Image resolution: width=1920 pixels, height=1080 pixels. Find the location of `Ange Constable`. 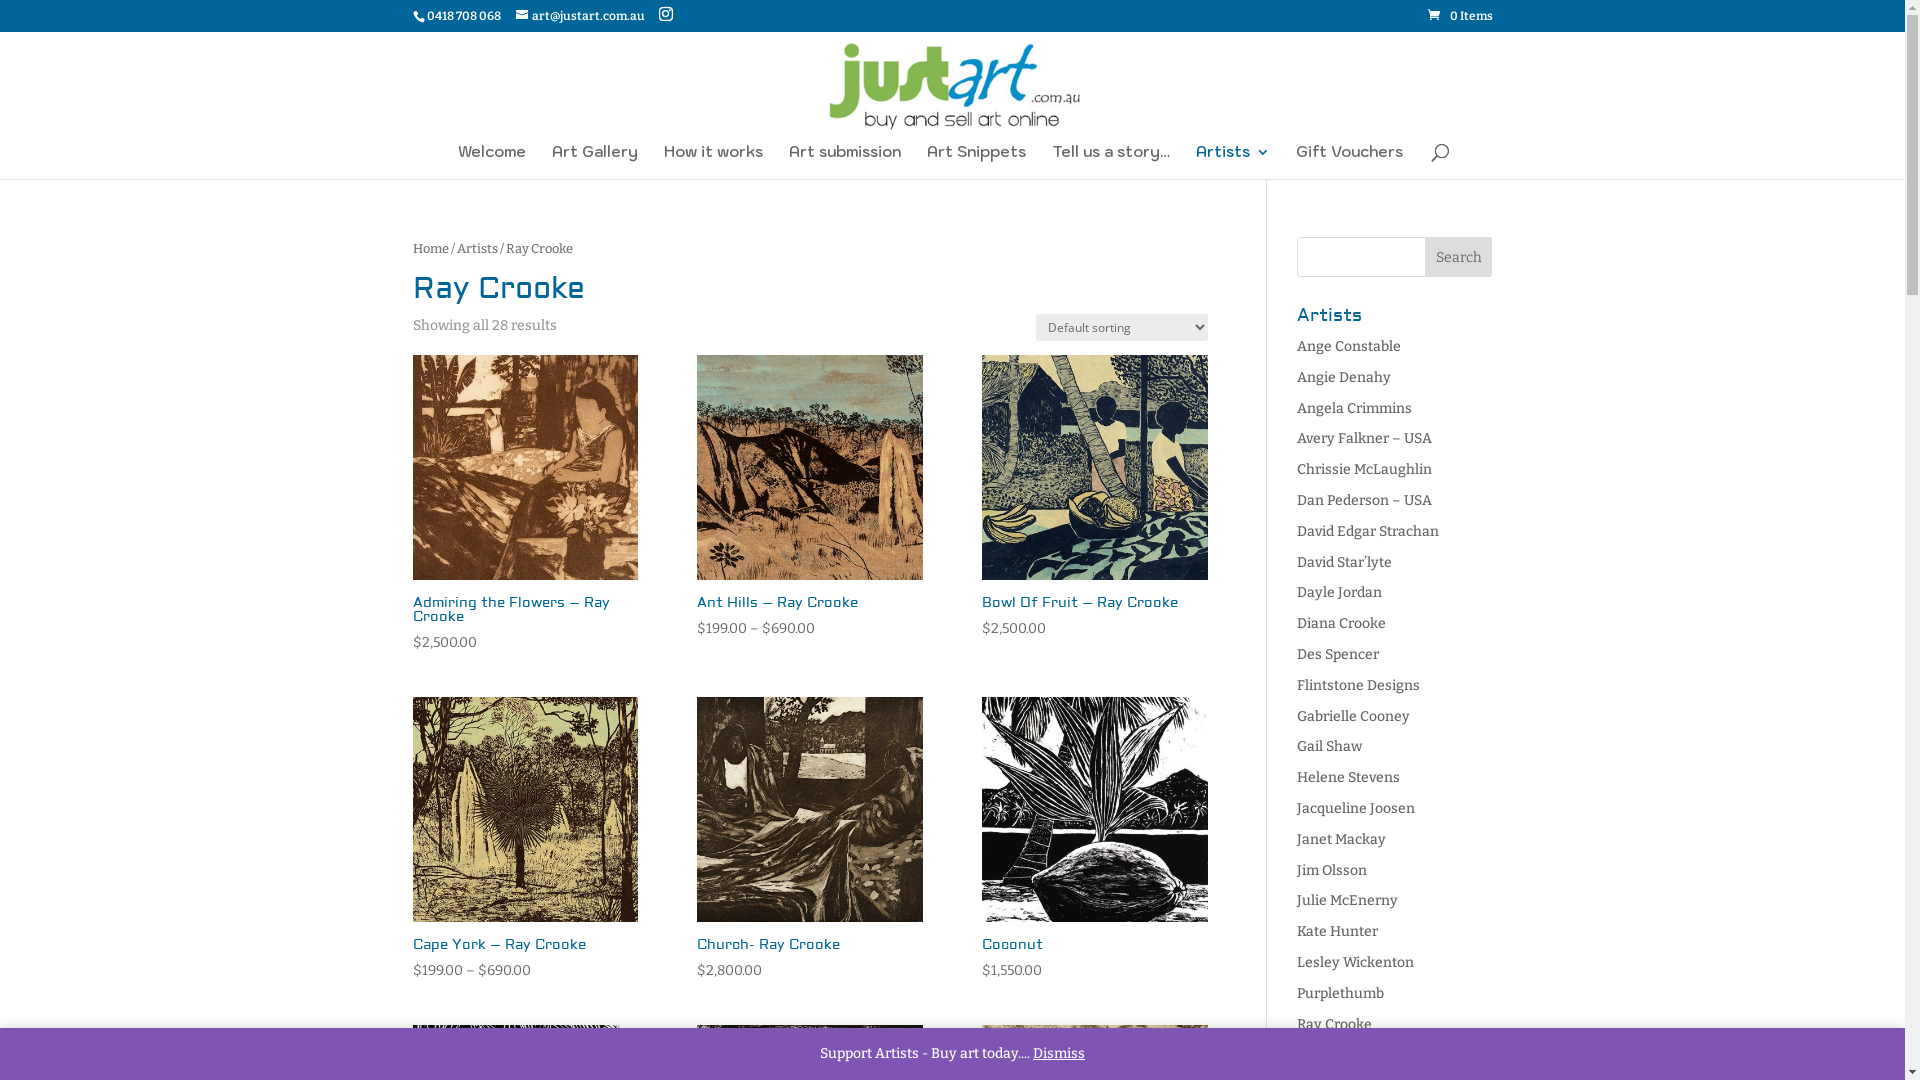

Ange Constable is located at coordinates (1349, 346).